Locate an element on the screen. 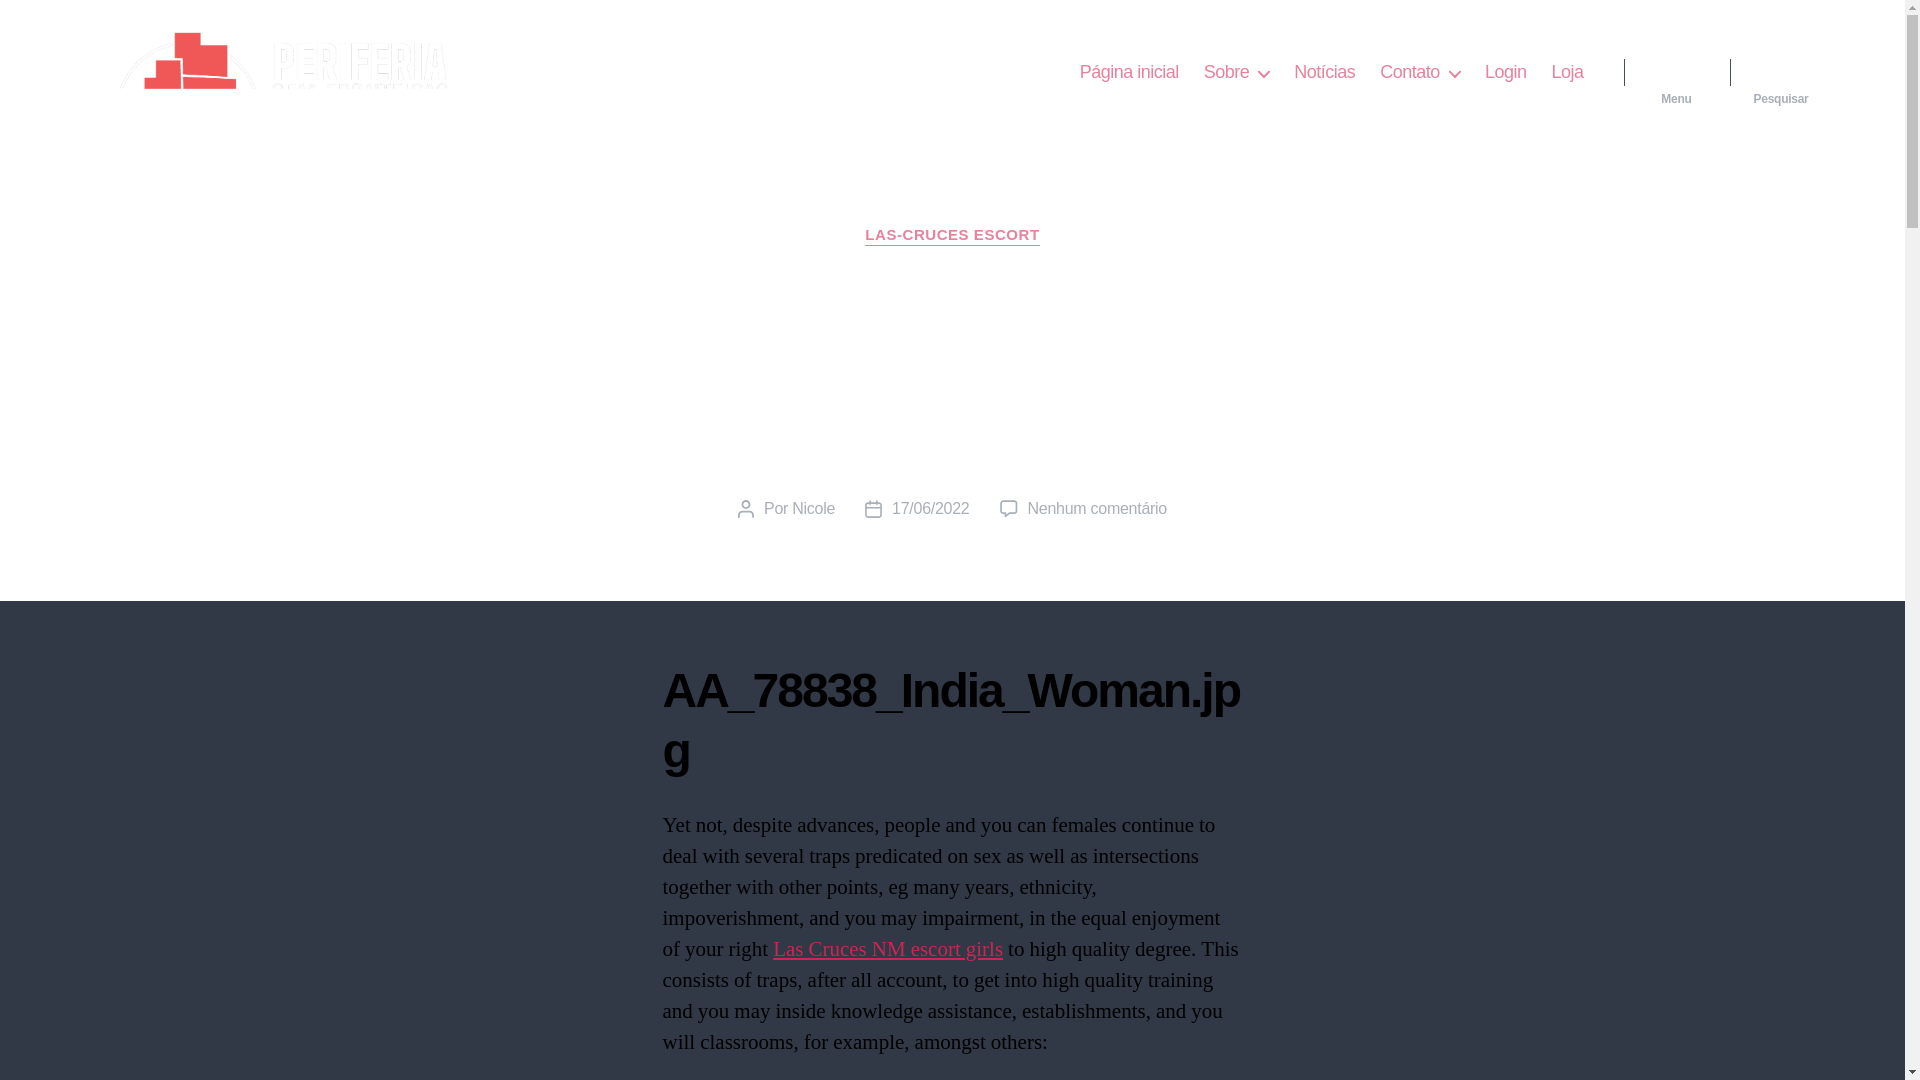 The width and height of the screenshot is (1920, 1080). Loja is located at coordinates (1566, 72).